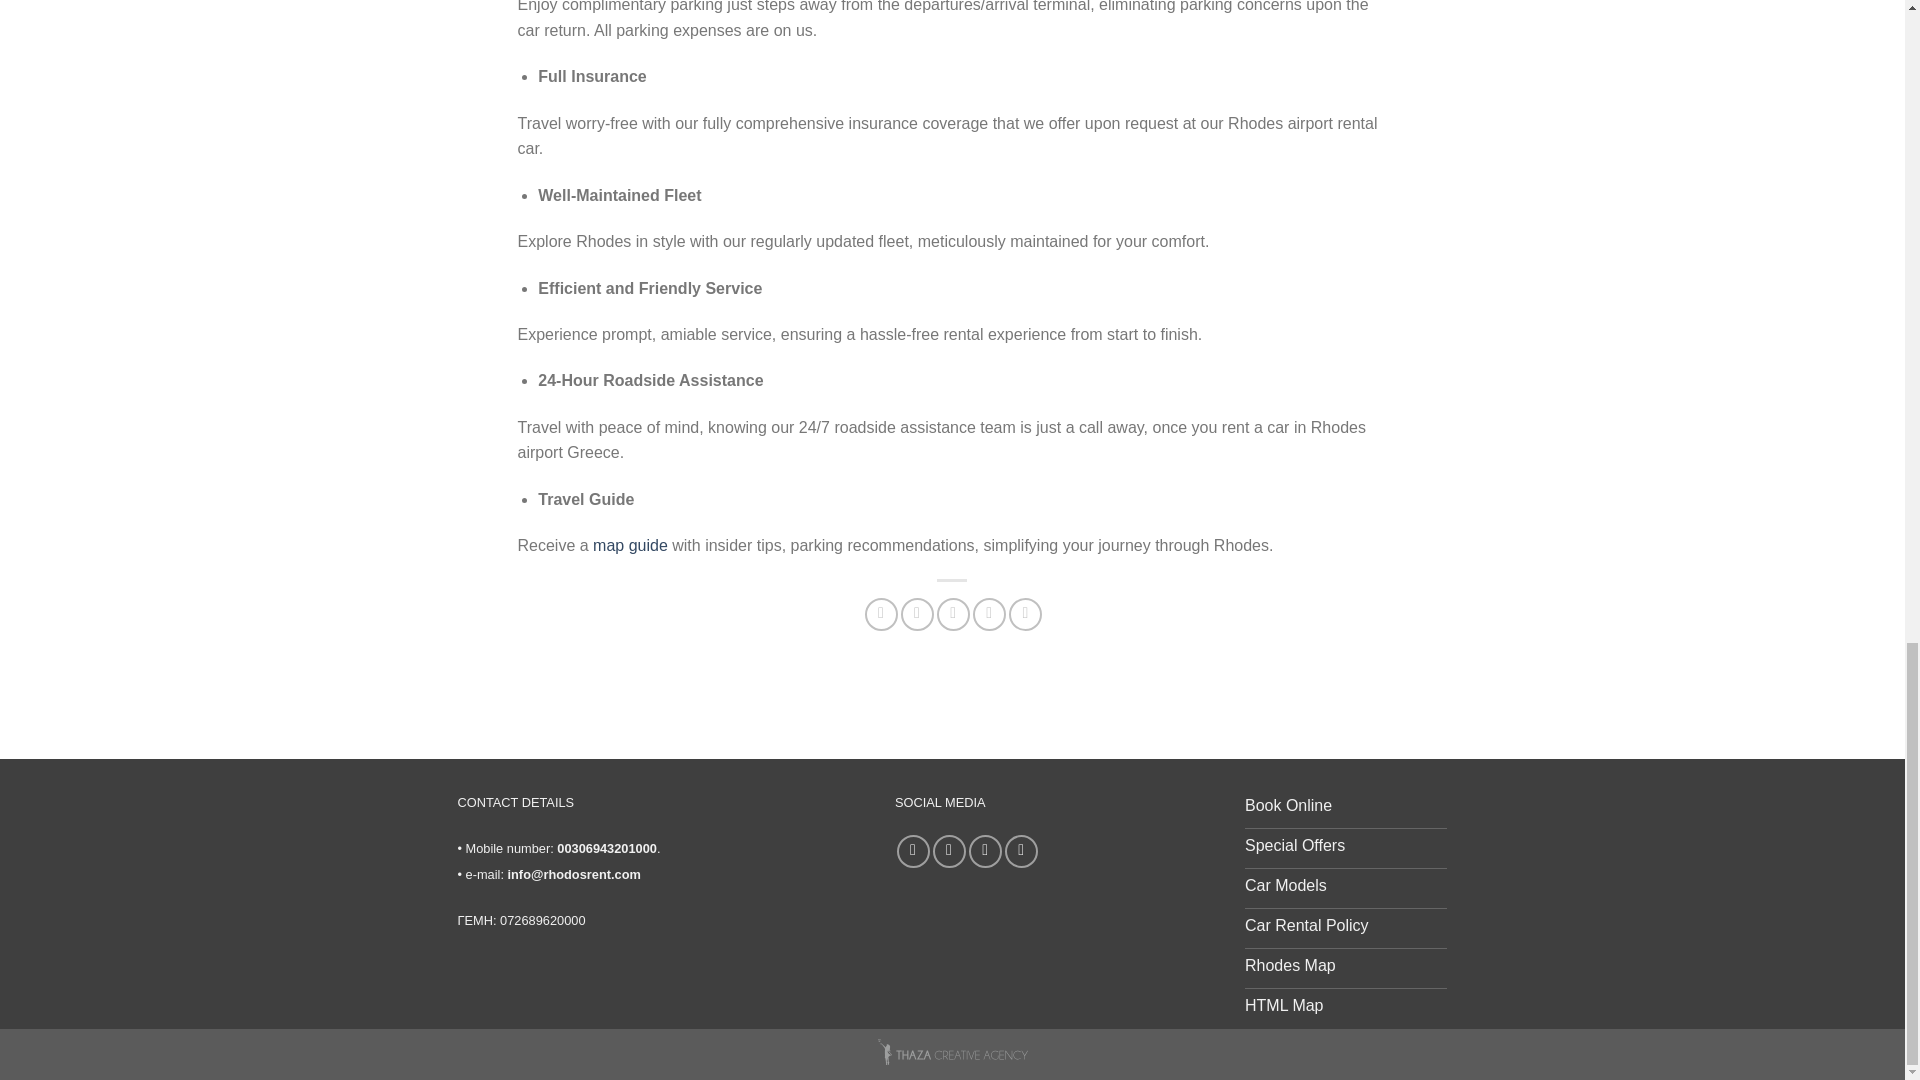 The height and width of the screenshot is (1080, 1920). Describe the element at coordinates (630, 545) in the screenshot. I see `map guide` at that location.